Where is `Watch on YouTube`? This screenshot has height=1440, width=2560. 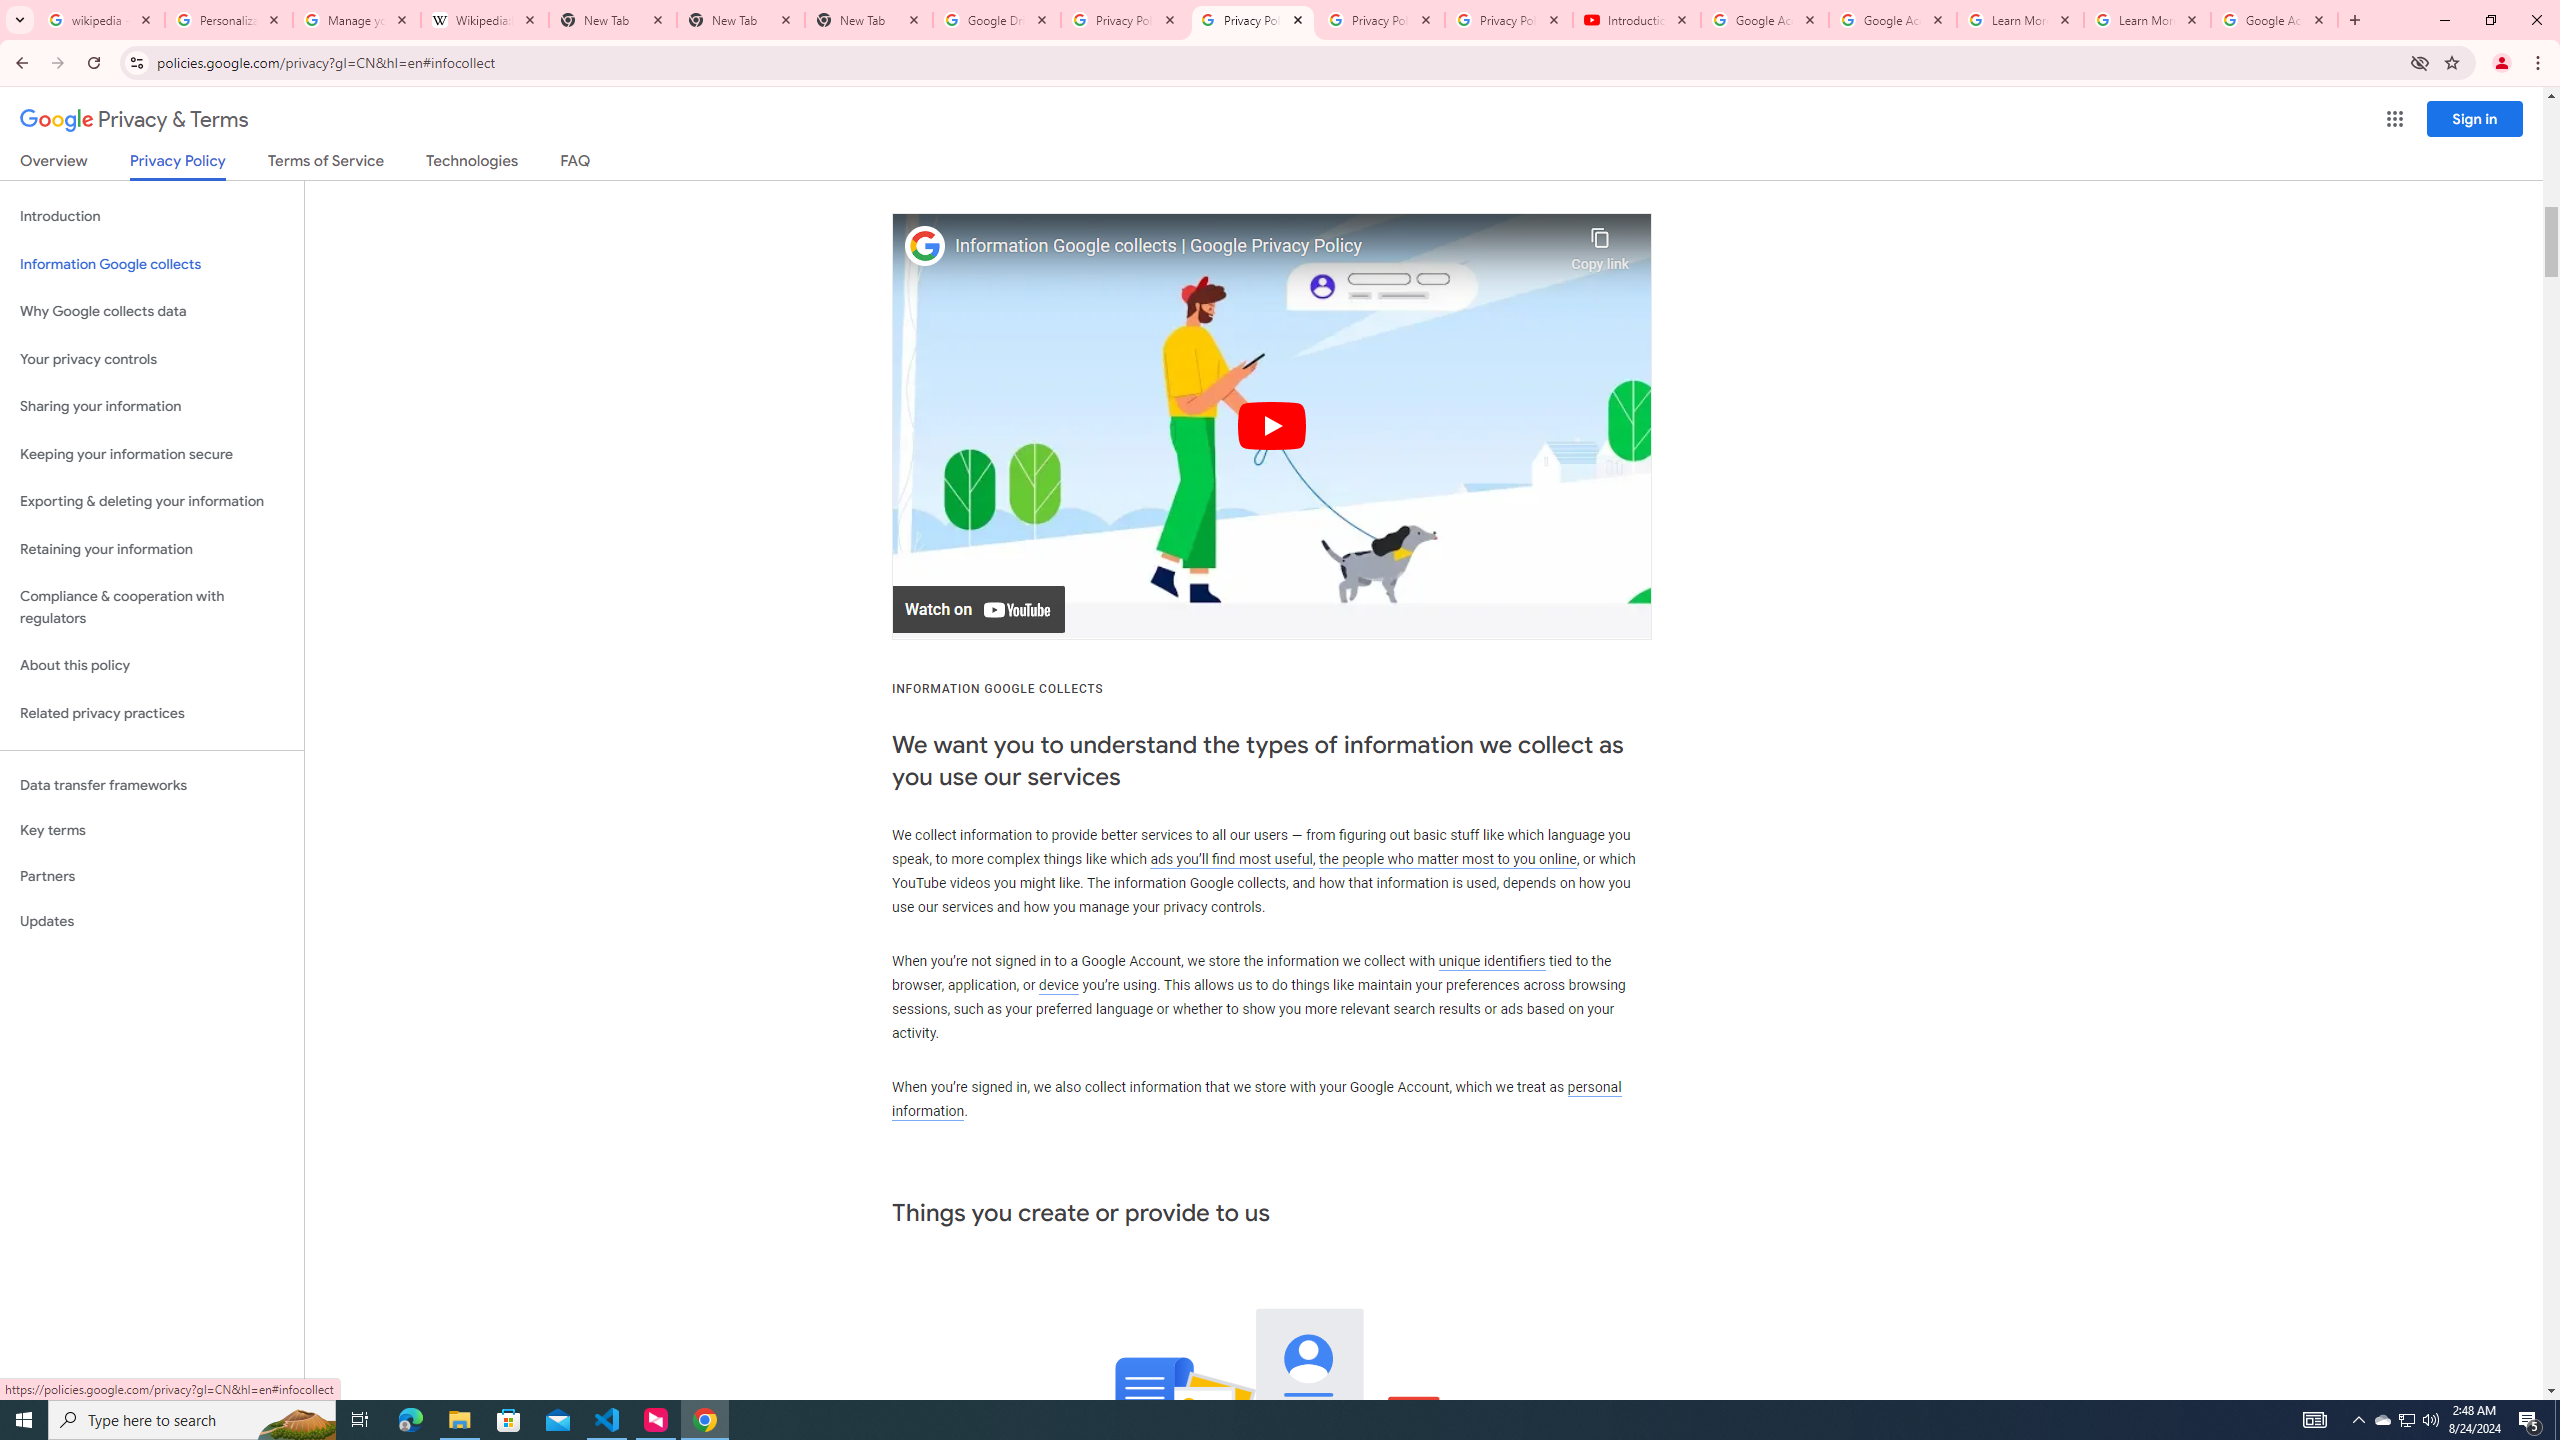 Watch on YouTube is located at coordinates (978, 610).